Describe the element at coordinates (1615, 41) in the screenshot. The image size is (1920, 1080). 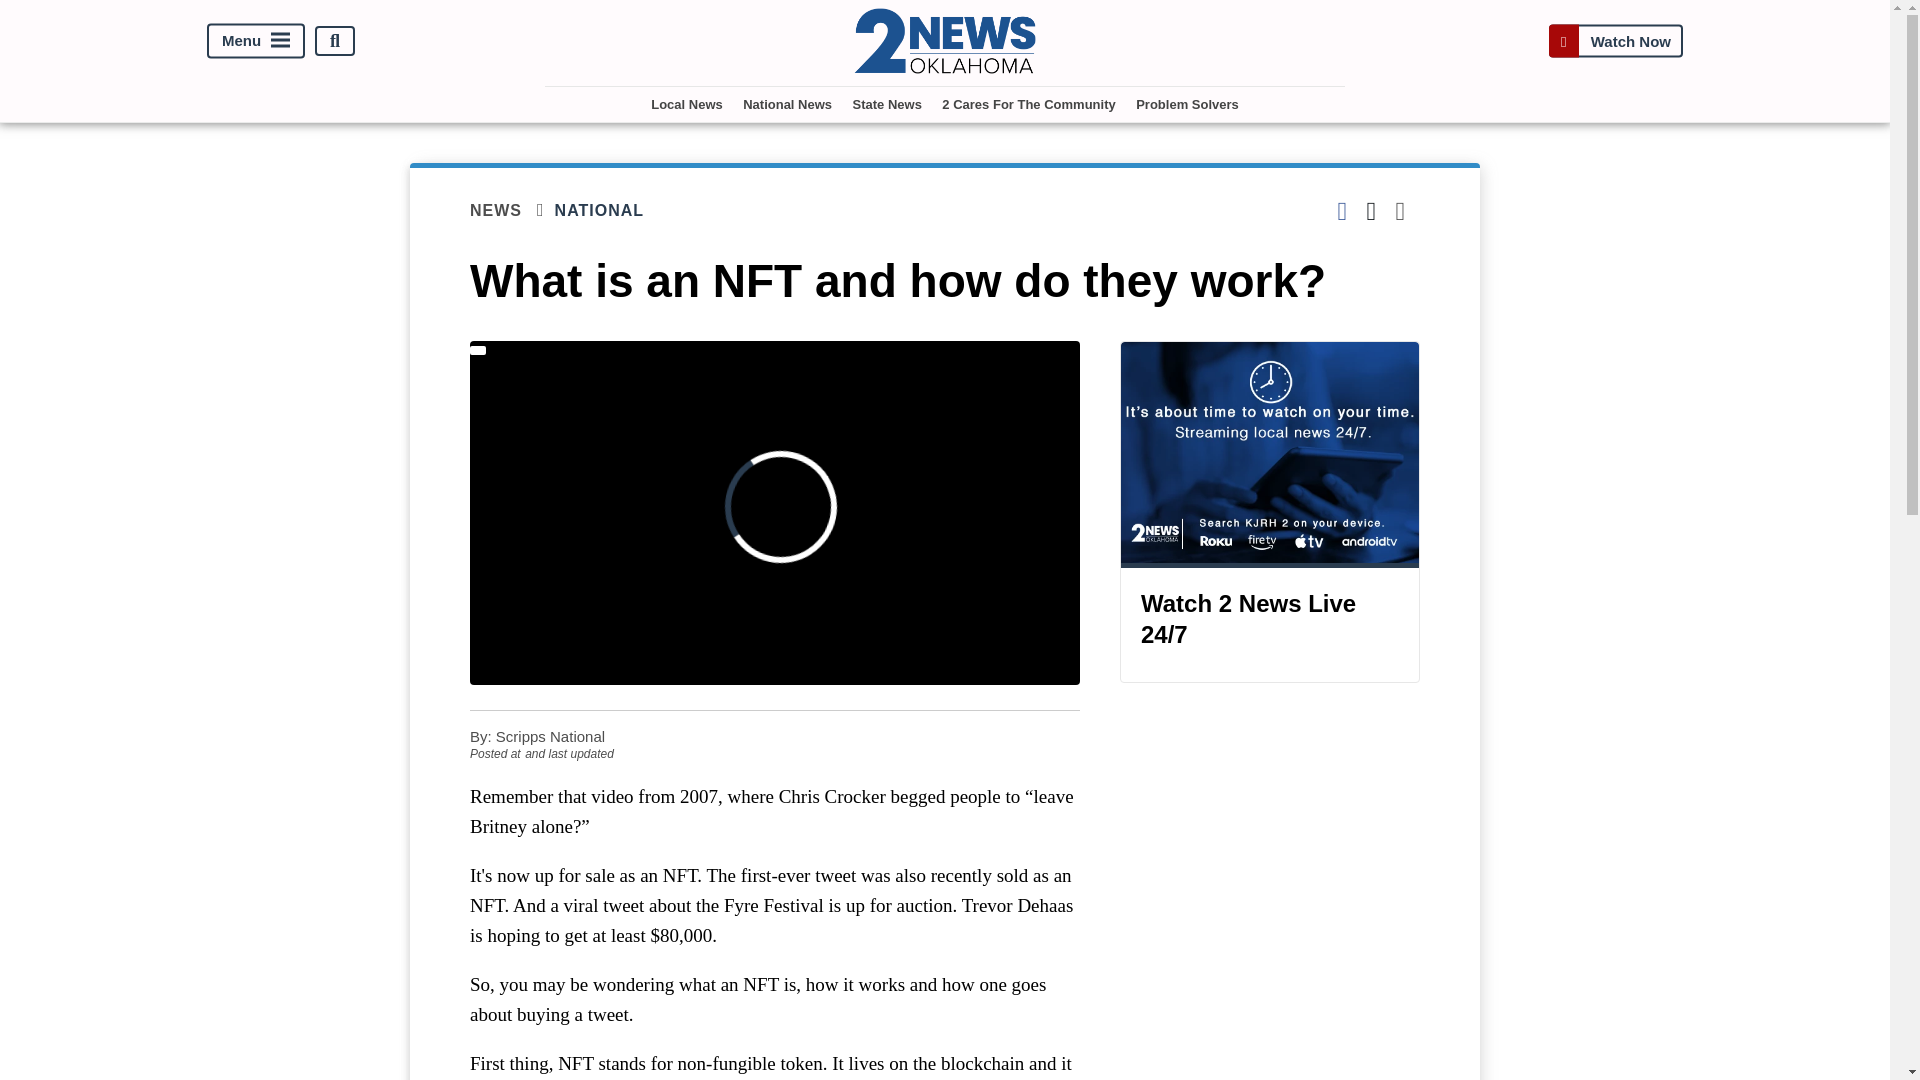
I see `Watch Now` at that location.